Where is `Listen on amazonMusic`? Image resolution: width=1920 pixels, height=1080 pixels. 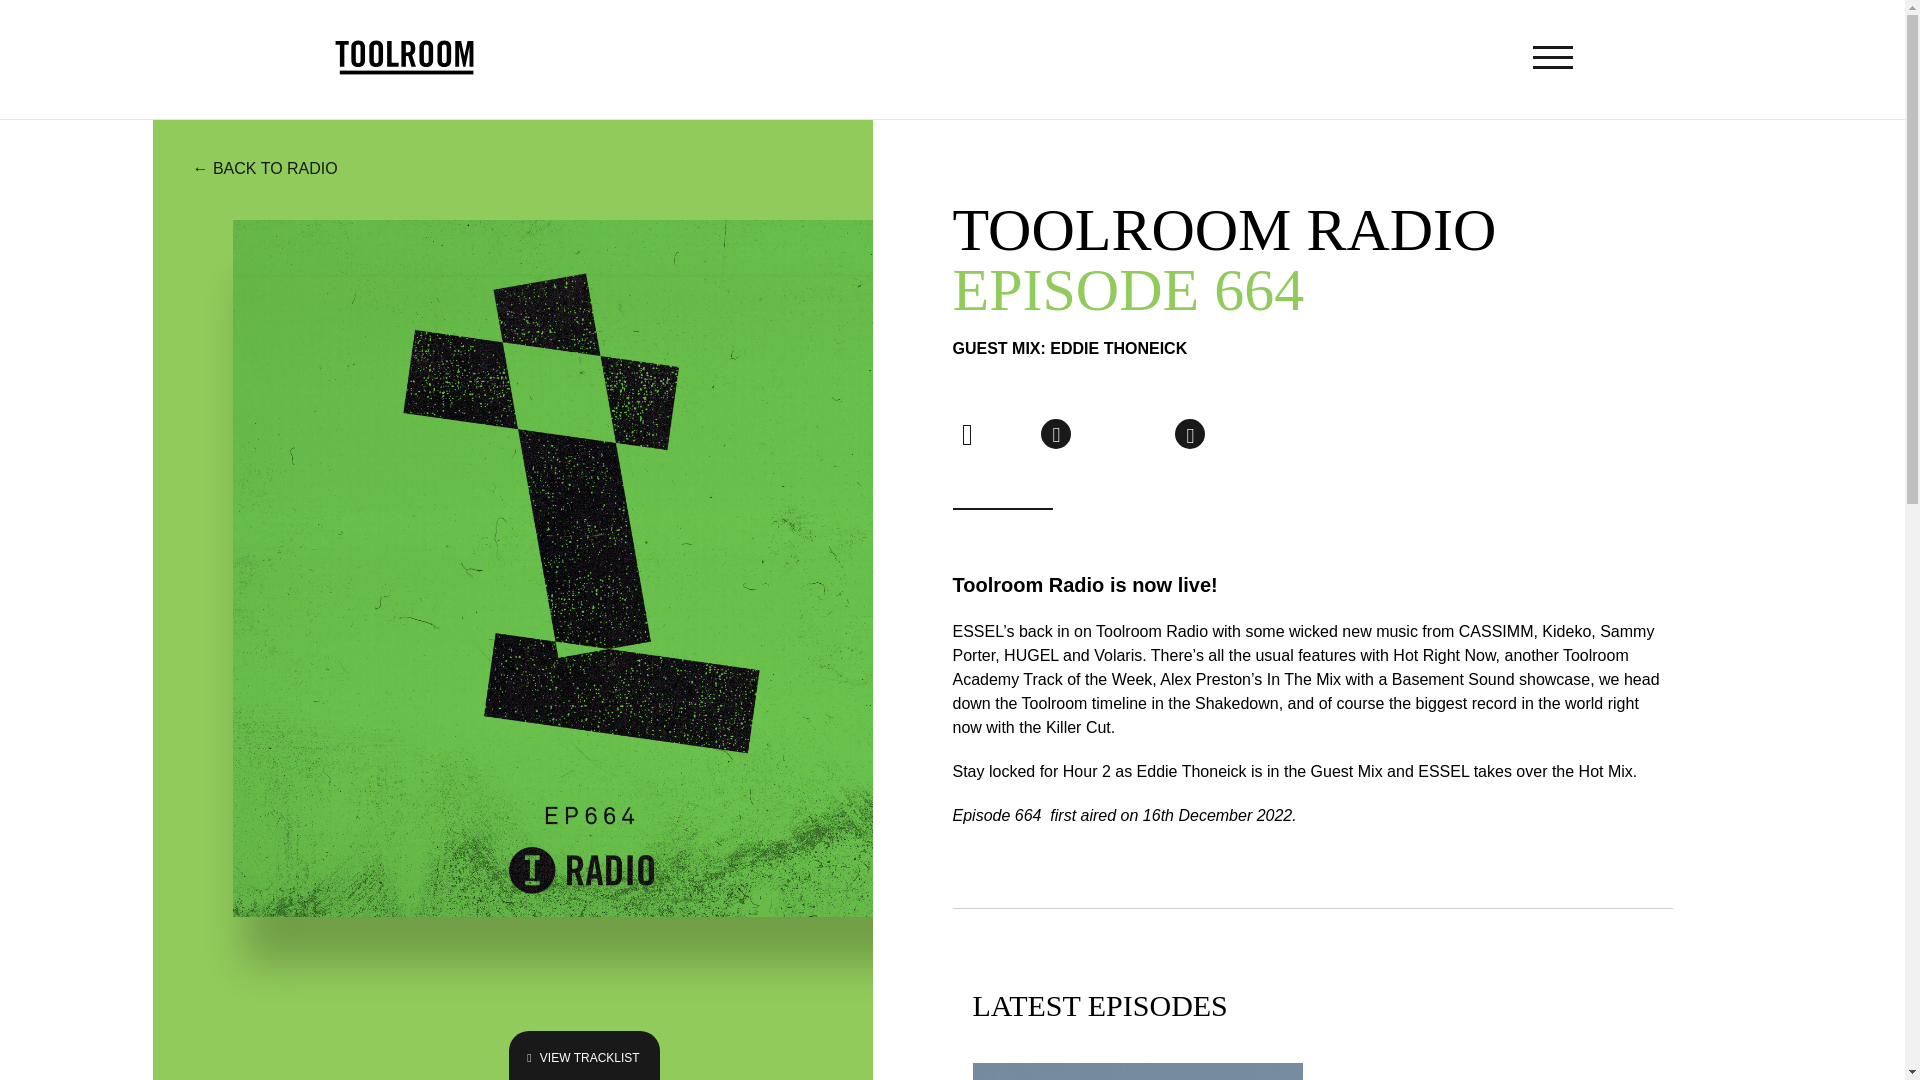
Listen on amazonMusic is located at coordinates (1190, 434).